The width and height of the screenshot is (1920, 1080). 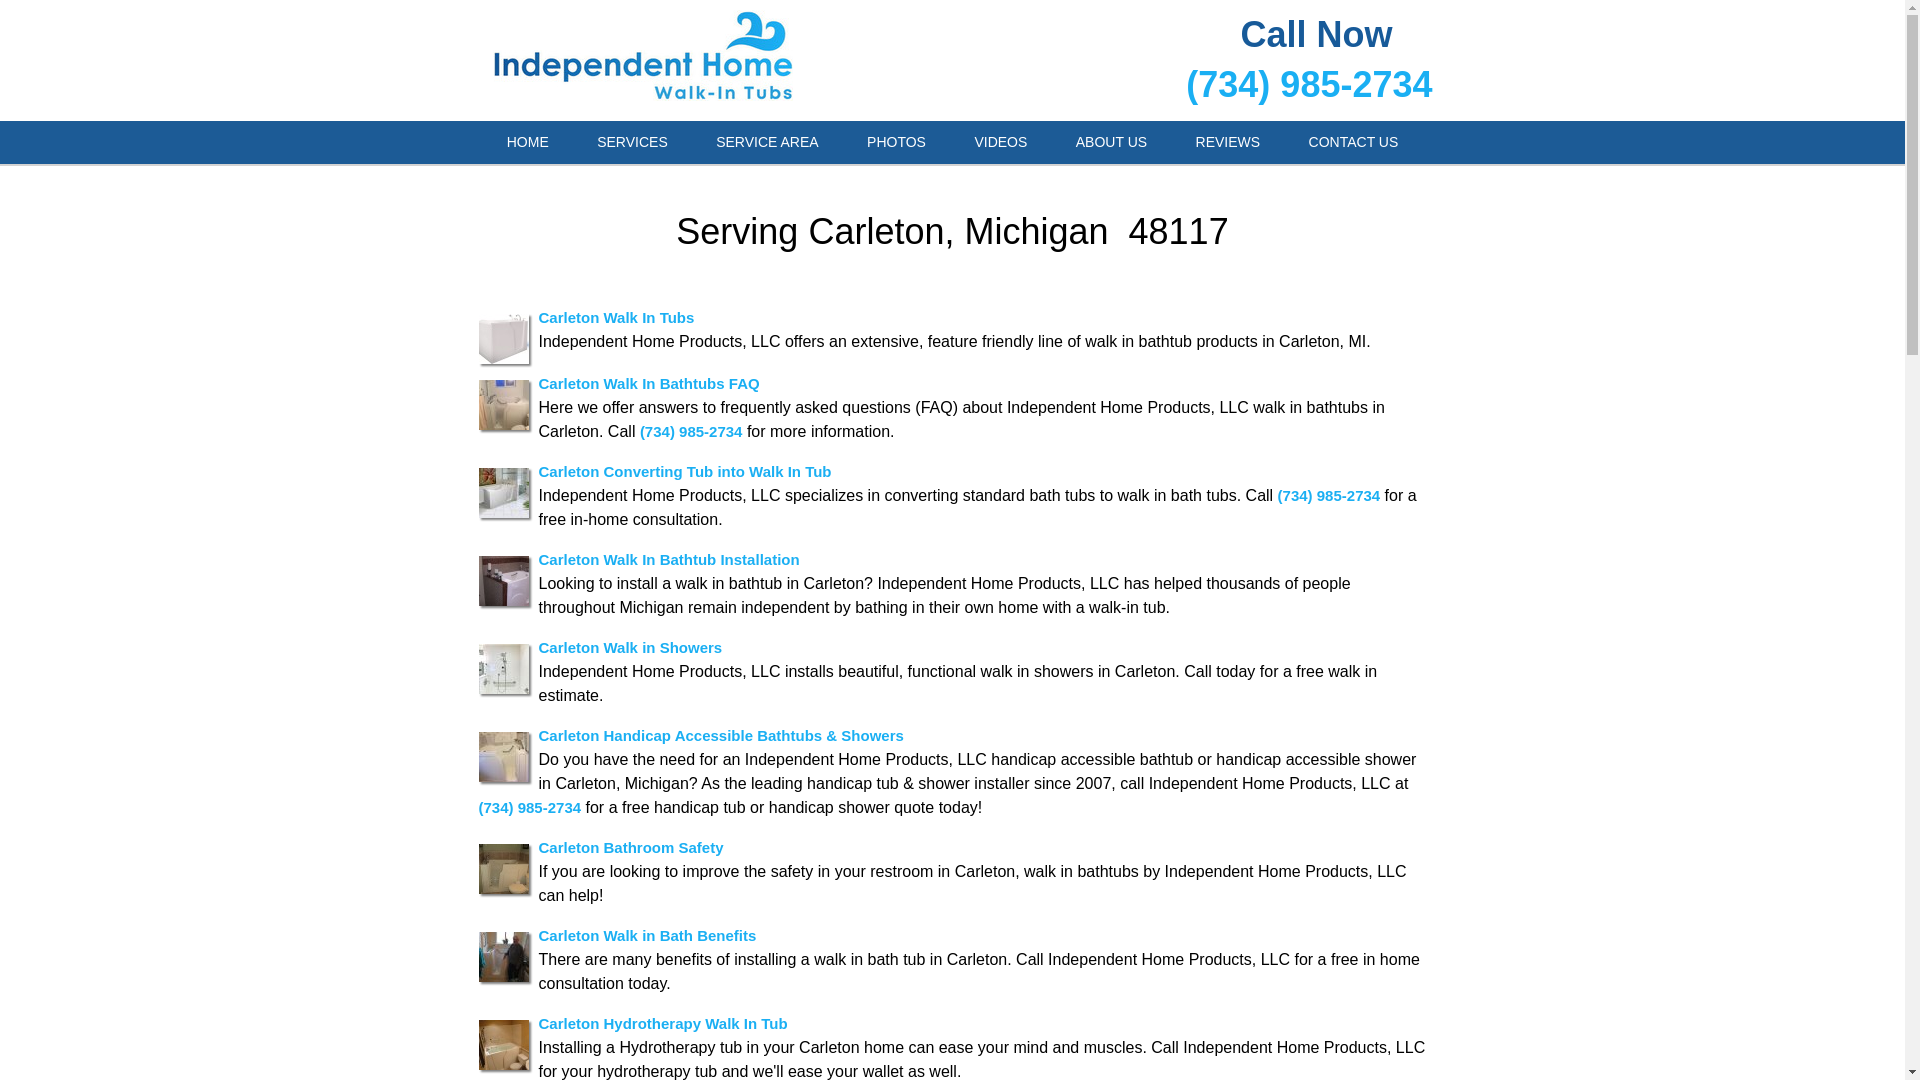 What do you see at coordinates (630, 846) in the screenshot?
I see `Carleton Bathroom Safety` at bounding box center [630, 846].